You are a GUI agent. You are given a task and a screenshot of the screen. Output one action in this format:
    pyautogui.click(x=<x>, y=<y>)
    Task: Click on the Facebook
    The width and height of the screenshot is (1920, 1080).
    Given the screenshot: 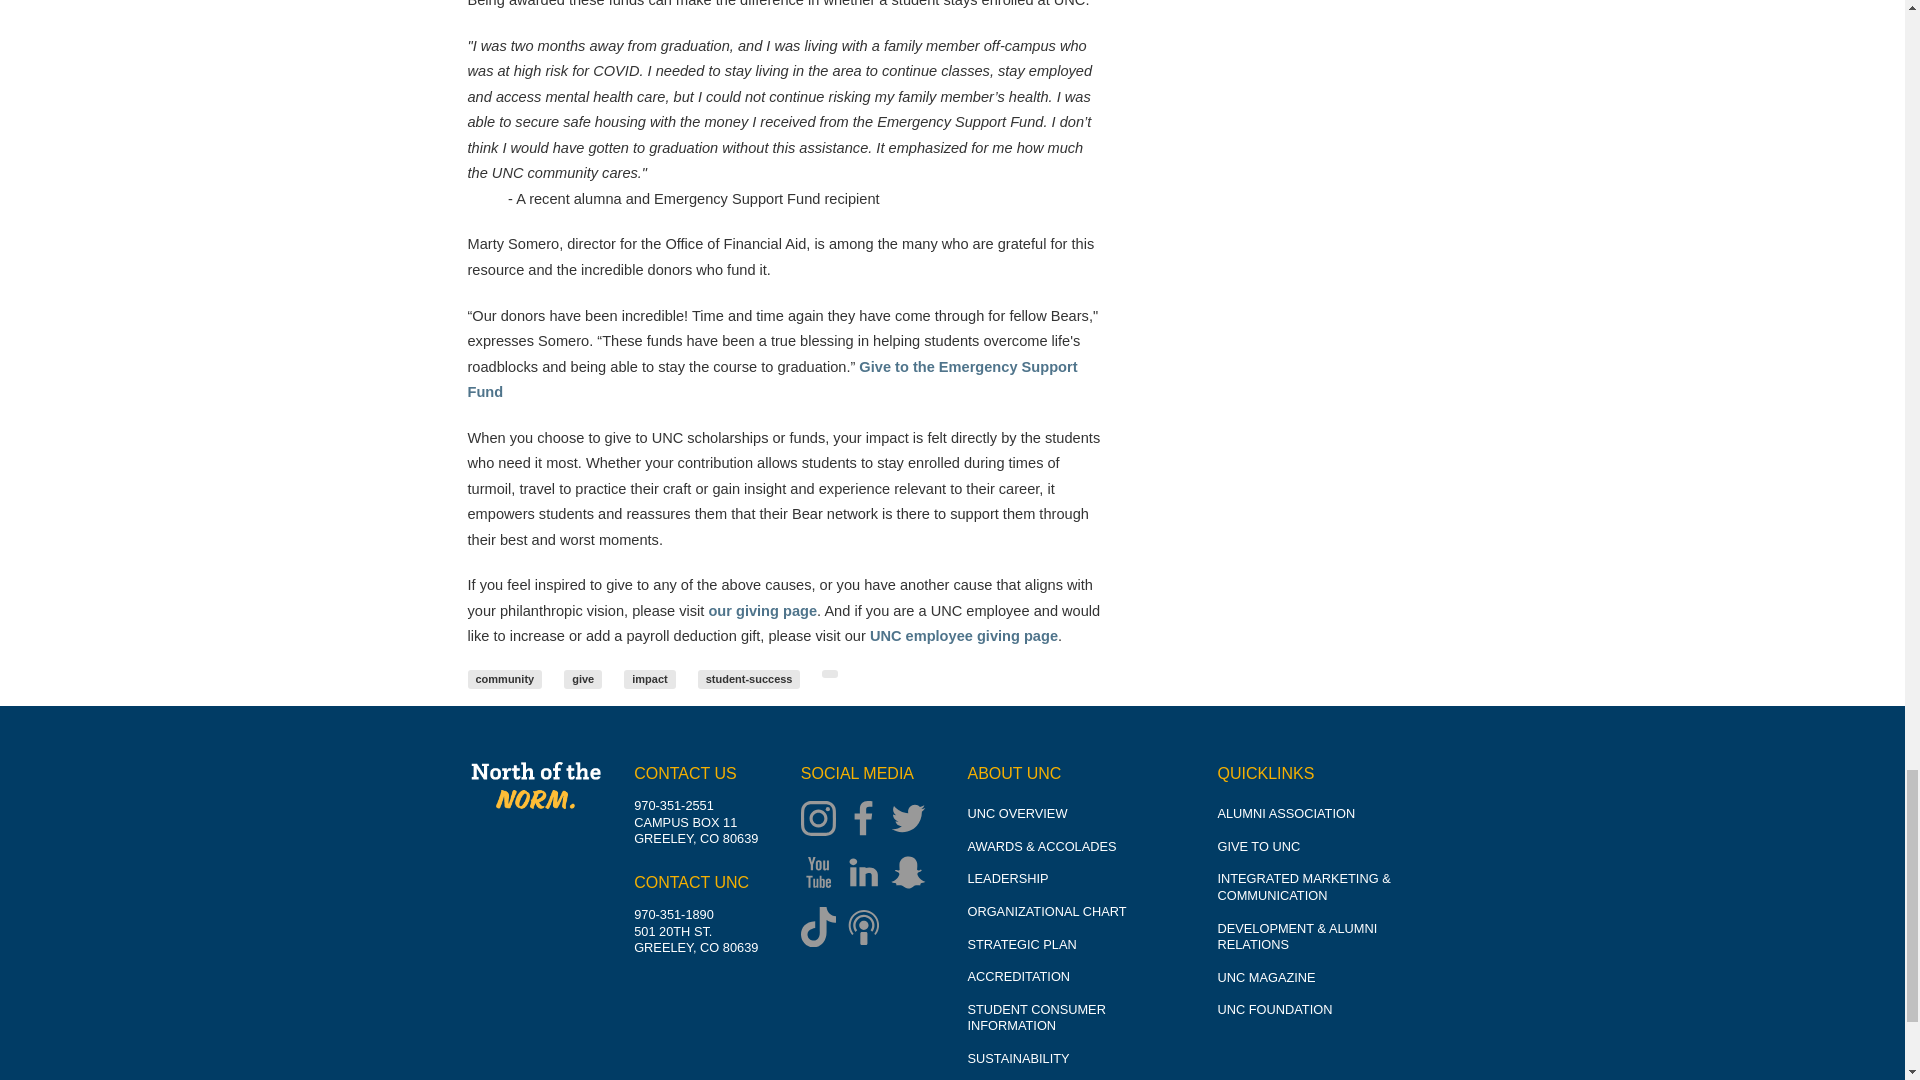 What is the action you would take?
    pyautogui.click(x=868, y=820)
    